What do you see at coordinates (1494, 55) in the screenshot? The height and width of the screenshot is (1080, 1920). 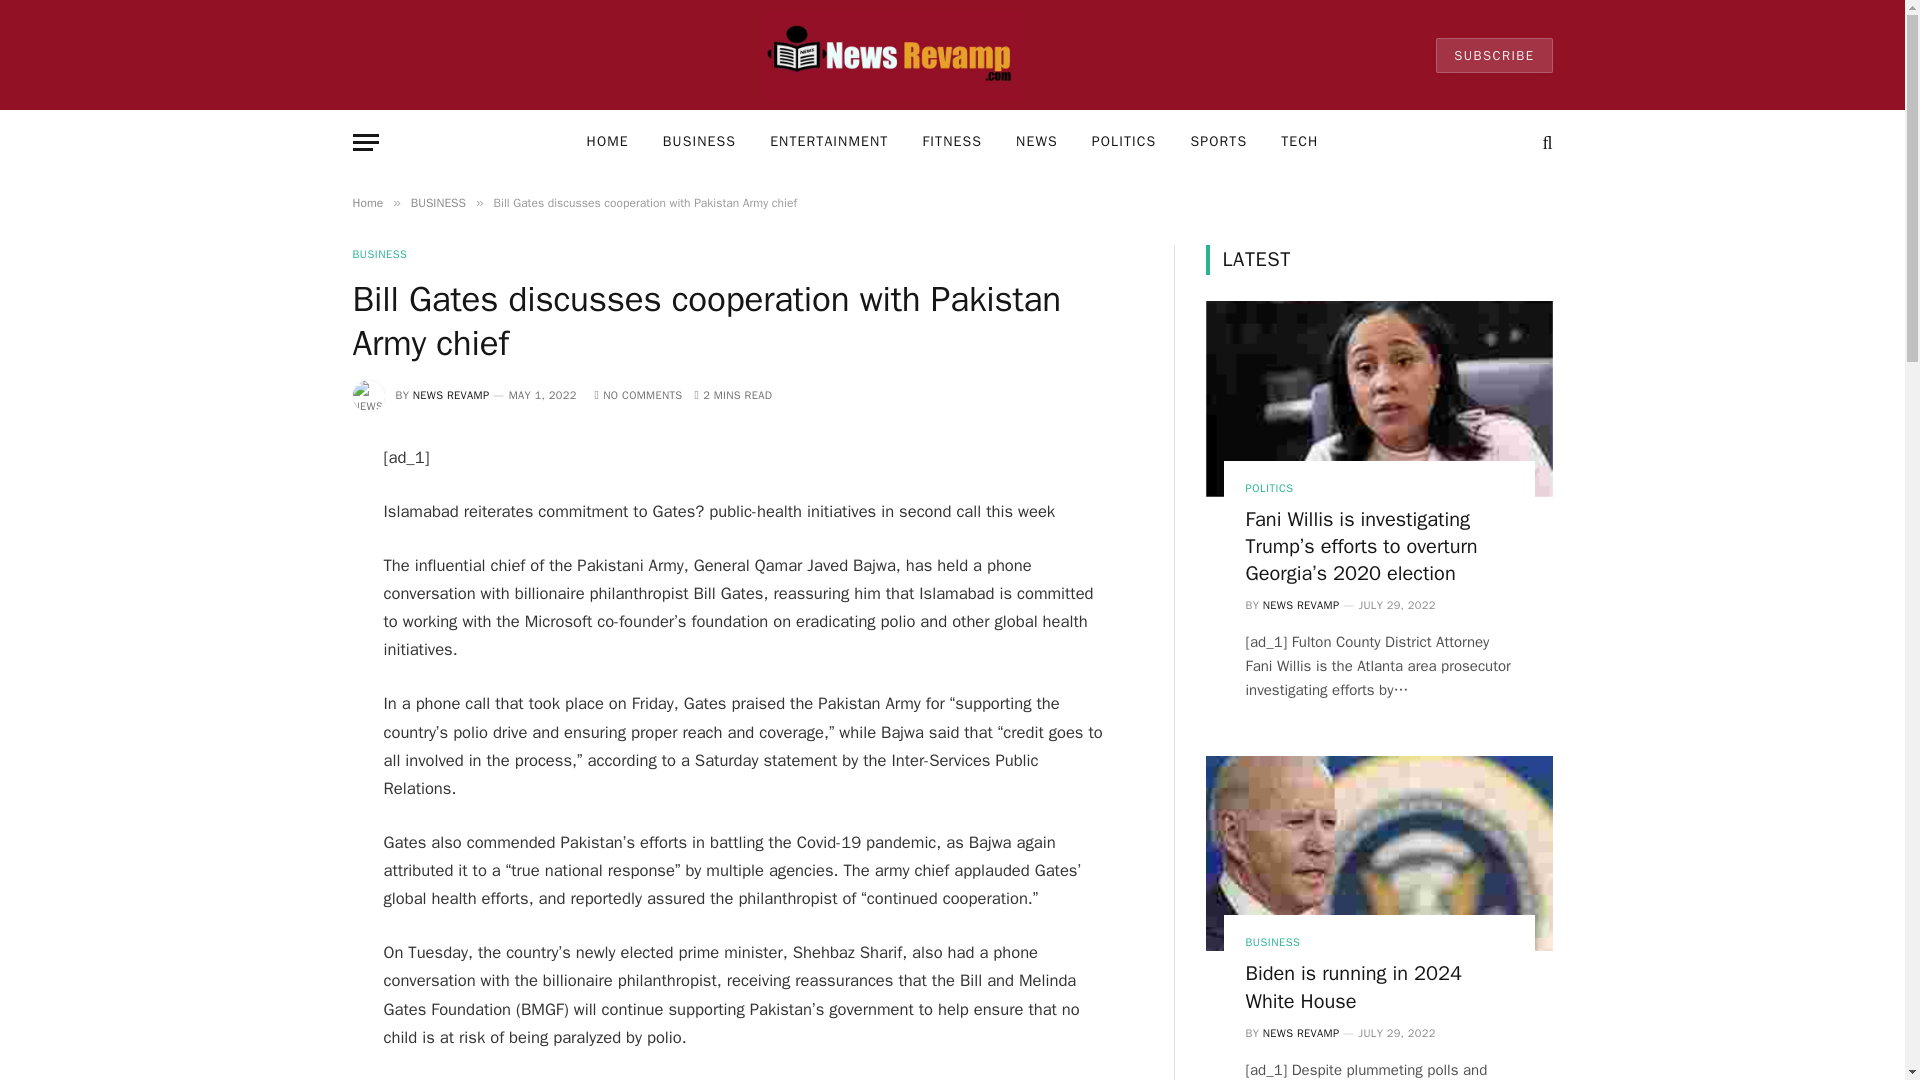 I see `SUBSCRIBE` at bounding box center [1494, 55].